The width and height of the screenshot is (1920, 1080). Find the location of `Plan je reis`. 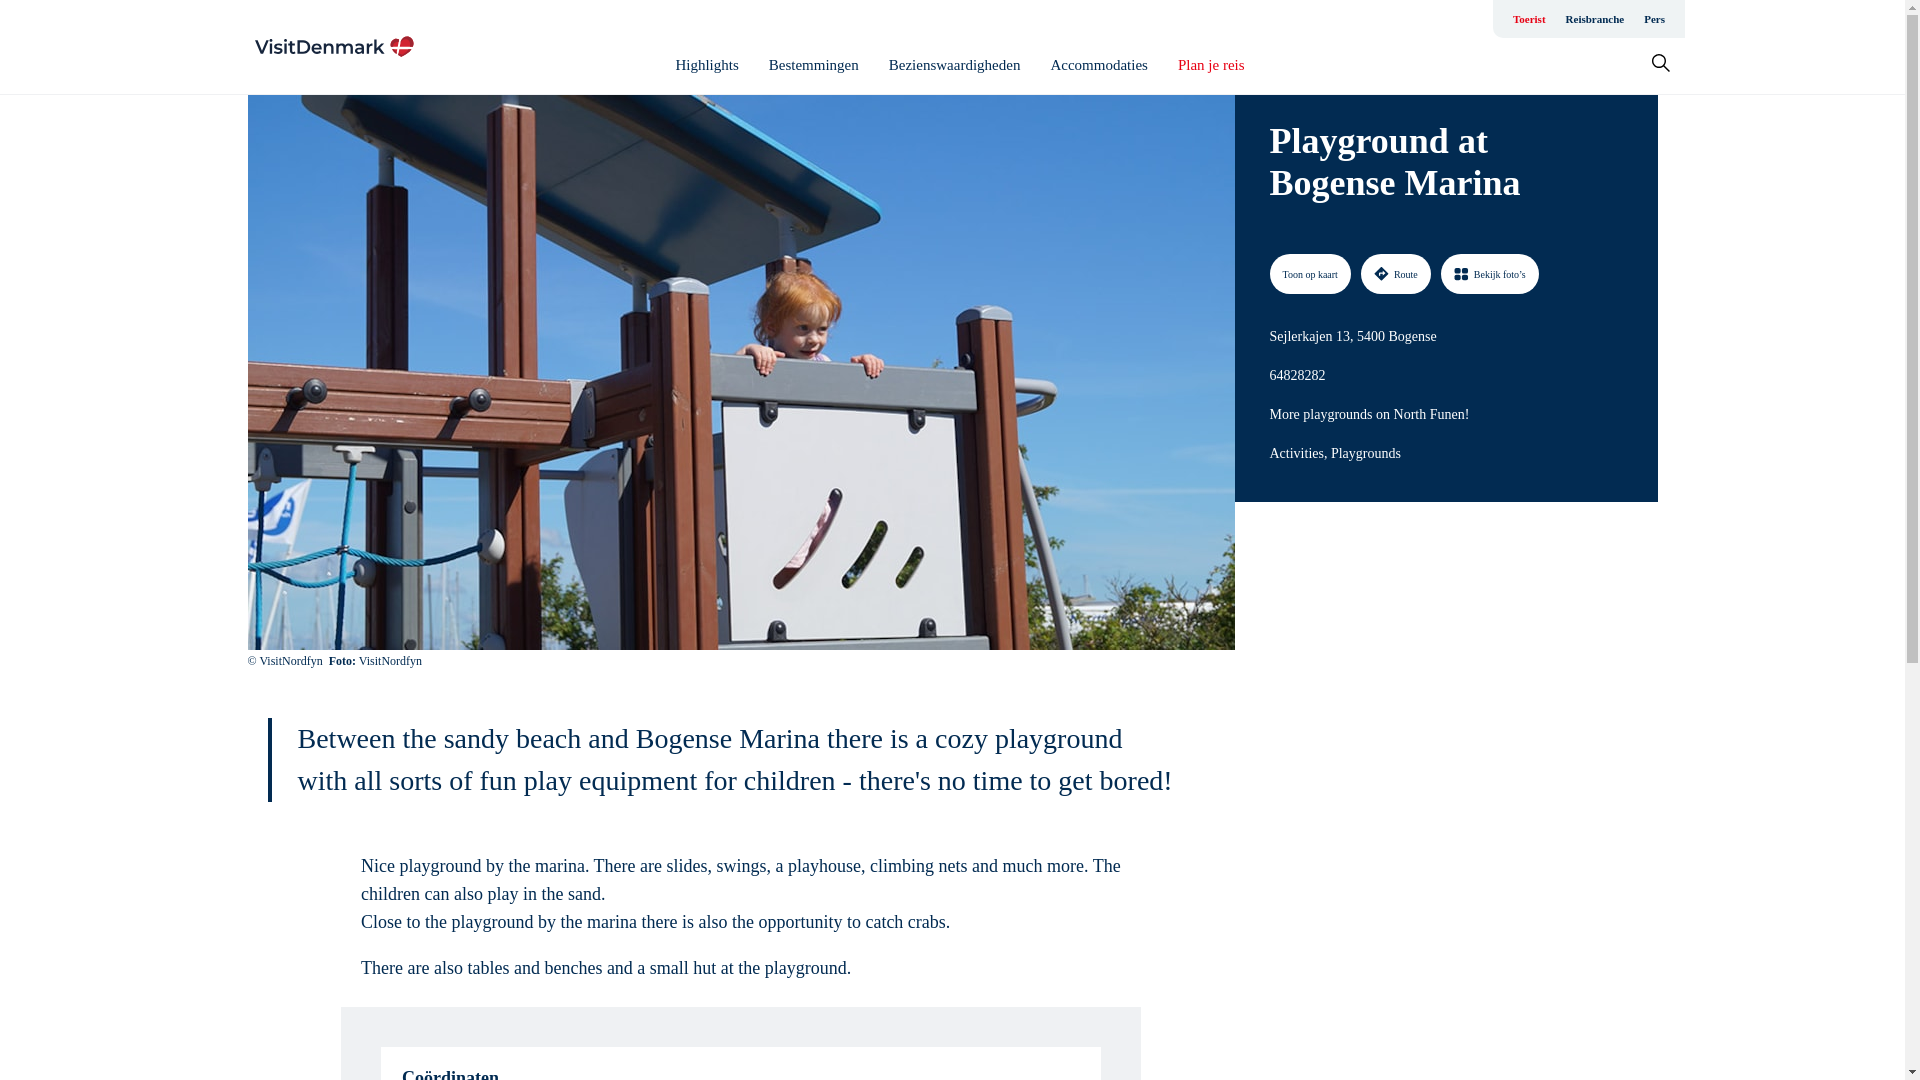

Plan je reis is located at coordinates (1211, 65).